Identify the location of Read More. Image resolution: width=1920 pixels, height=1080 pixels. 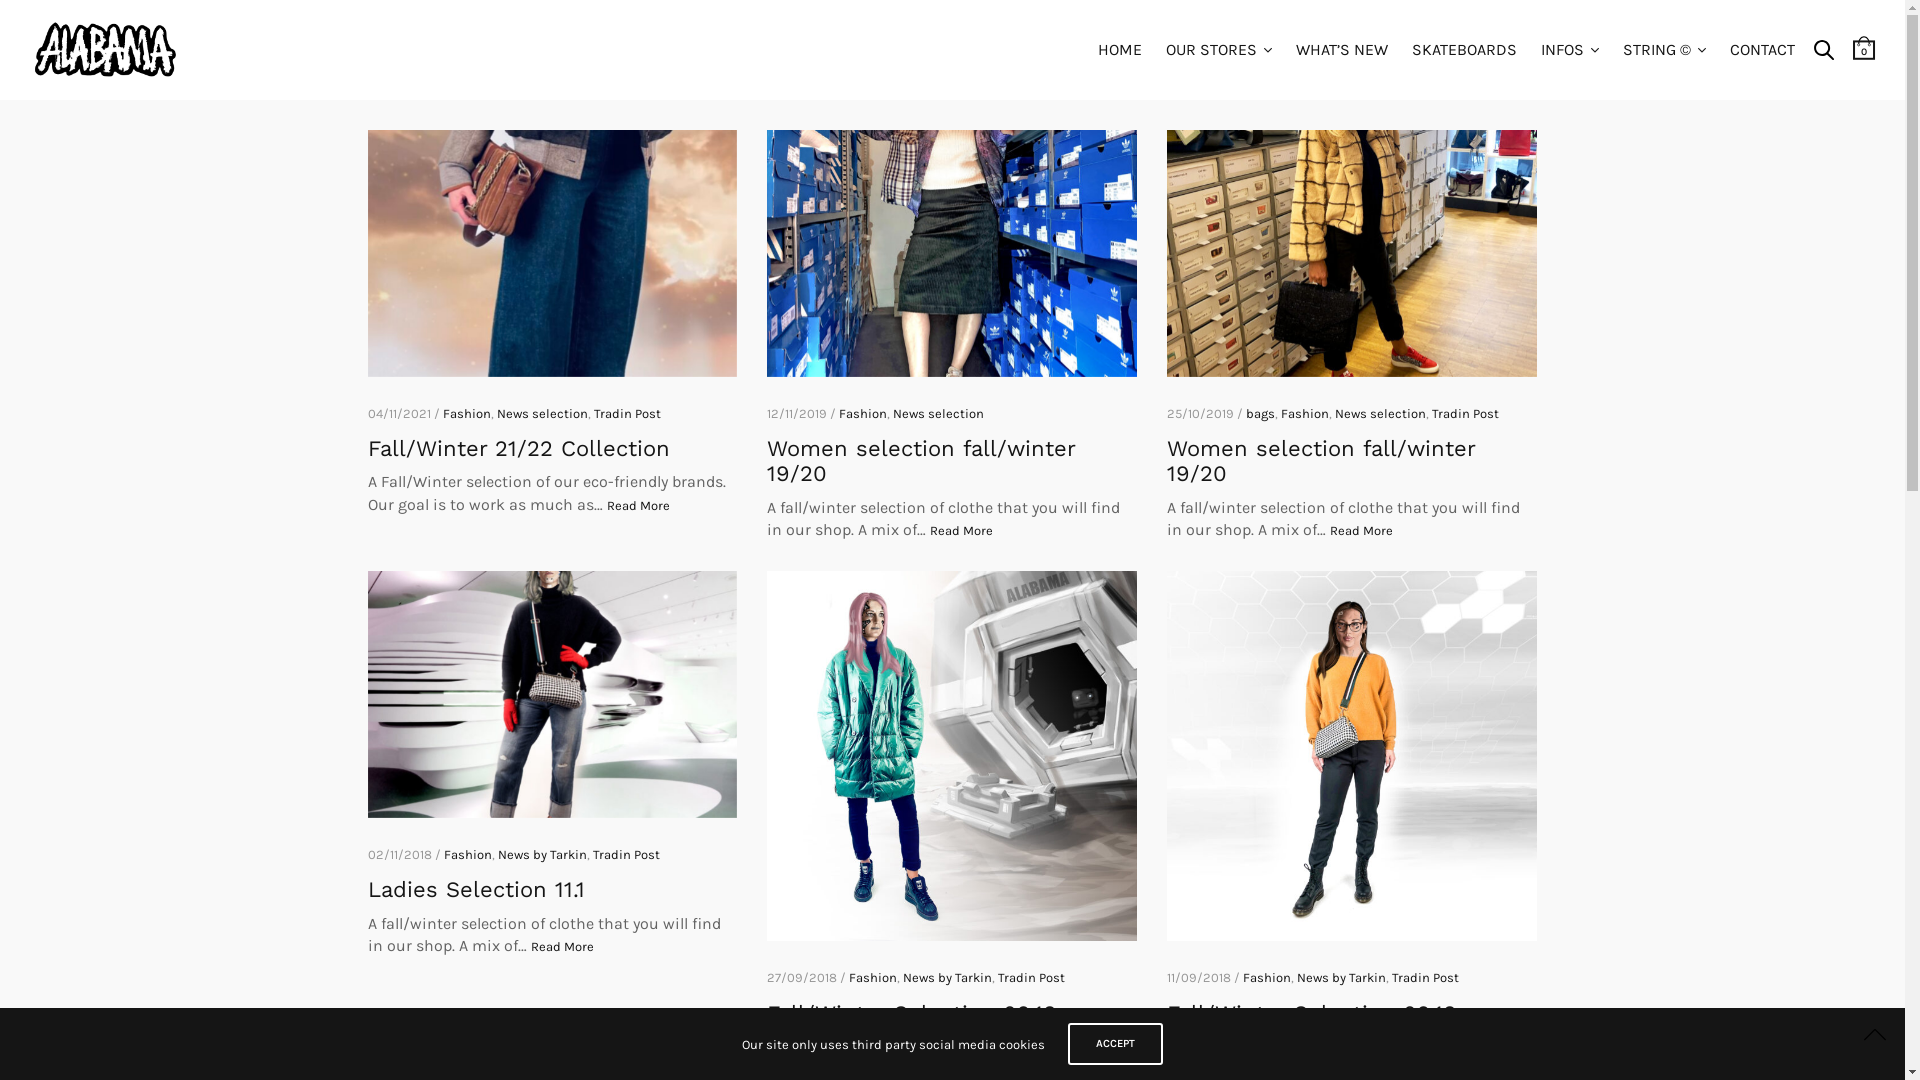
(638, 506).